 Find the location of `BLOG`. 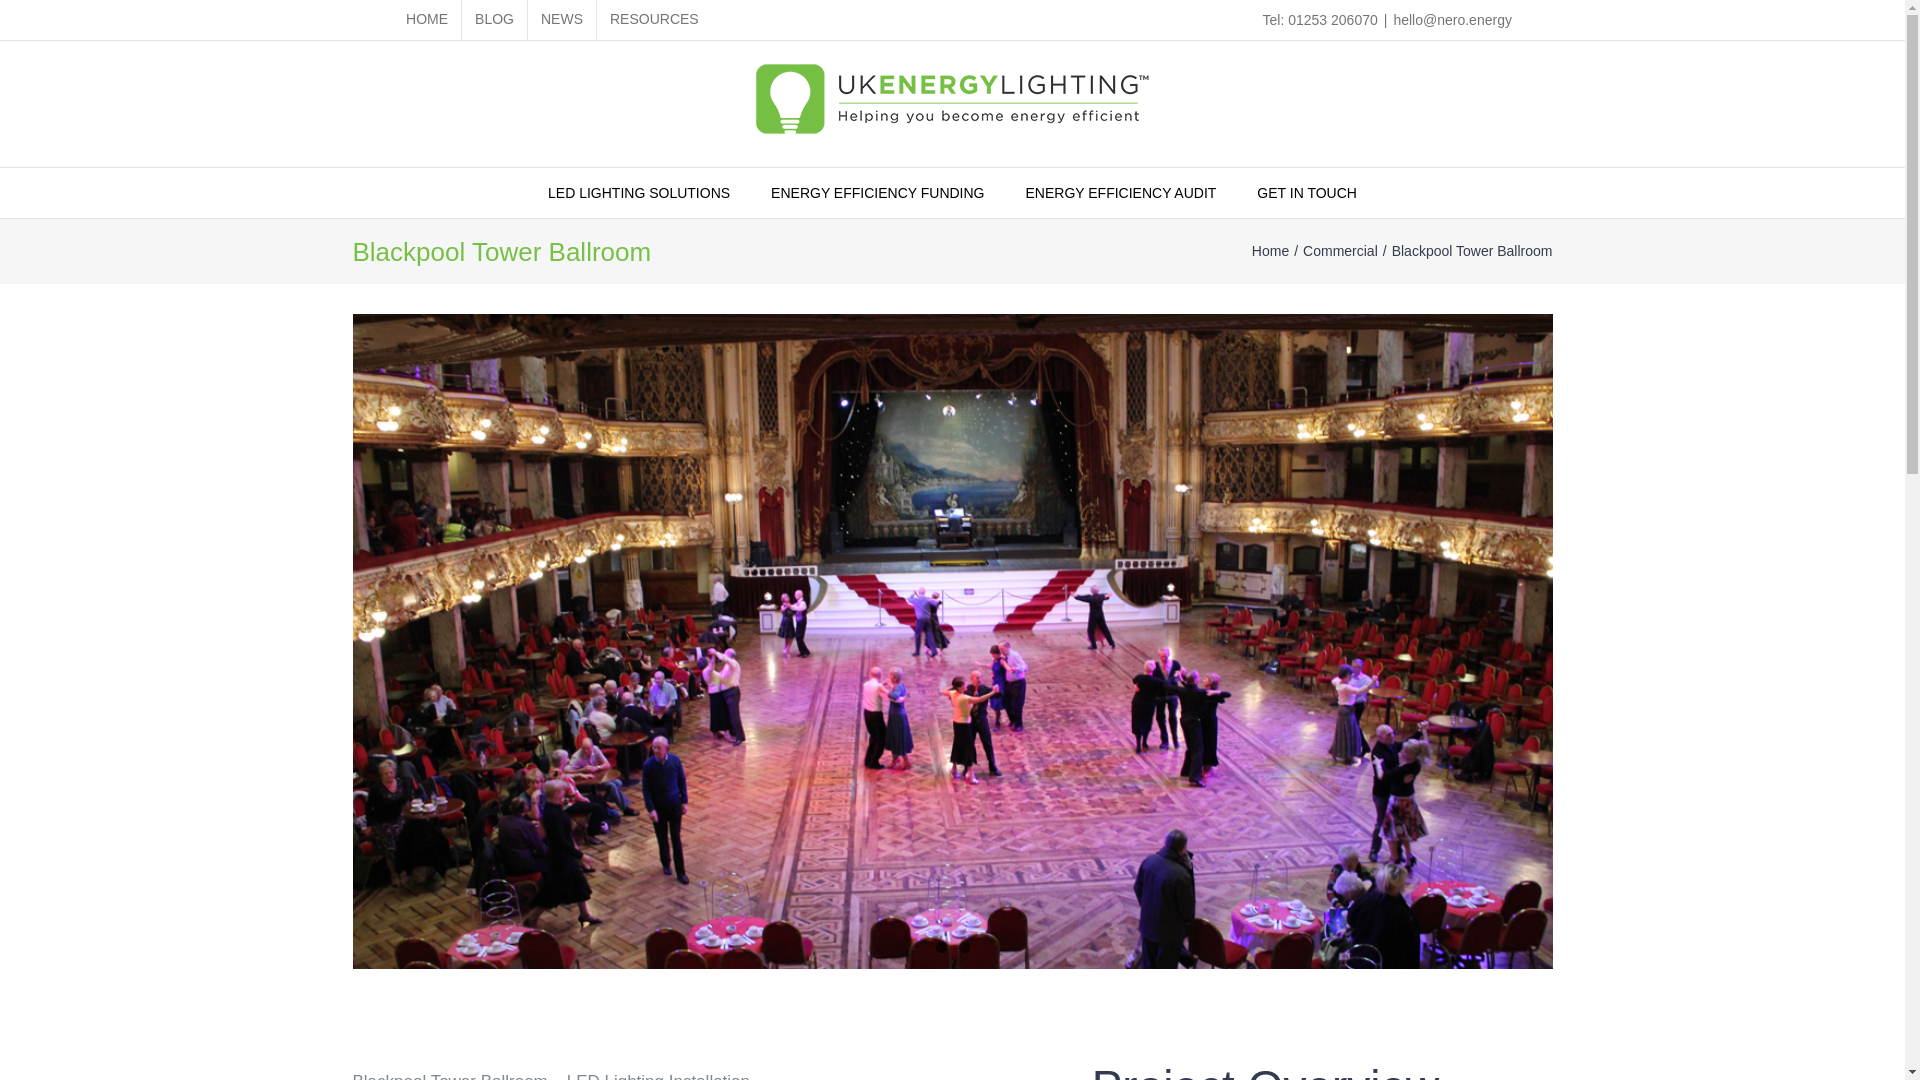

BLOG is located at coordinates (494, 20).